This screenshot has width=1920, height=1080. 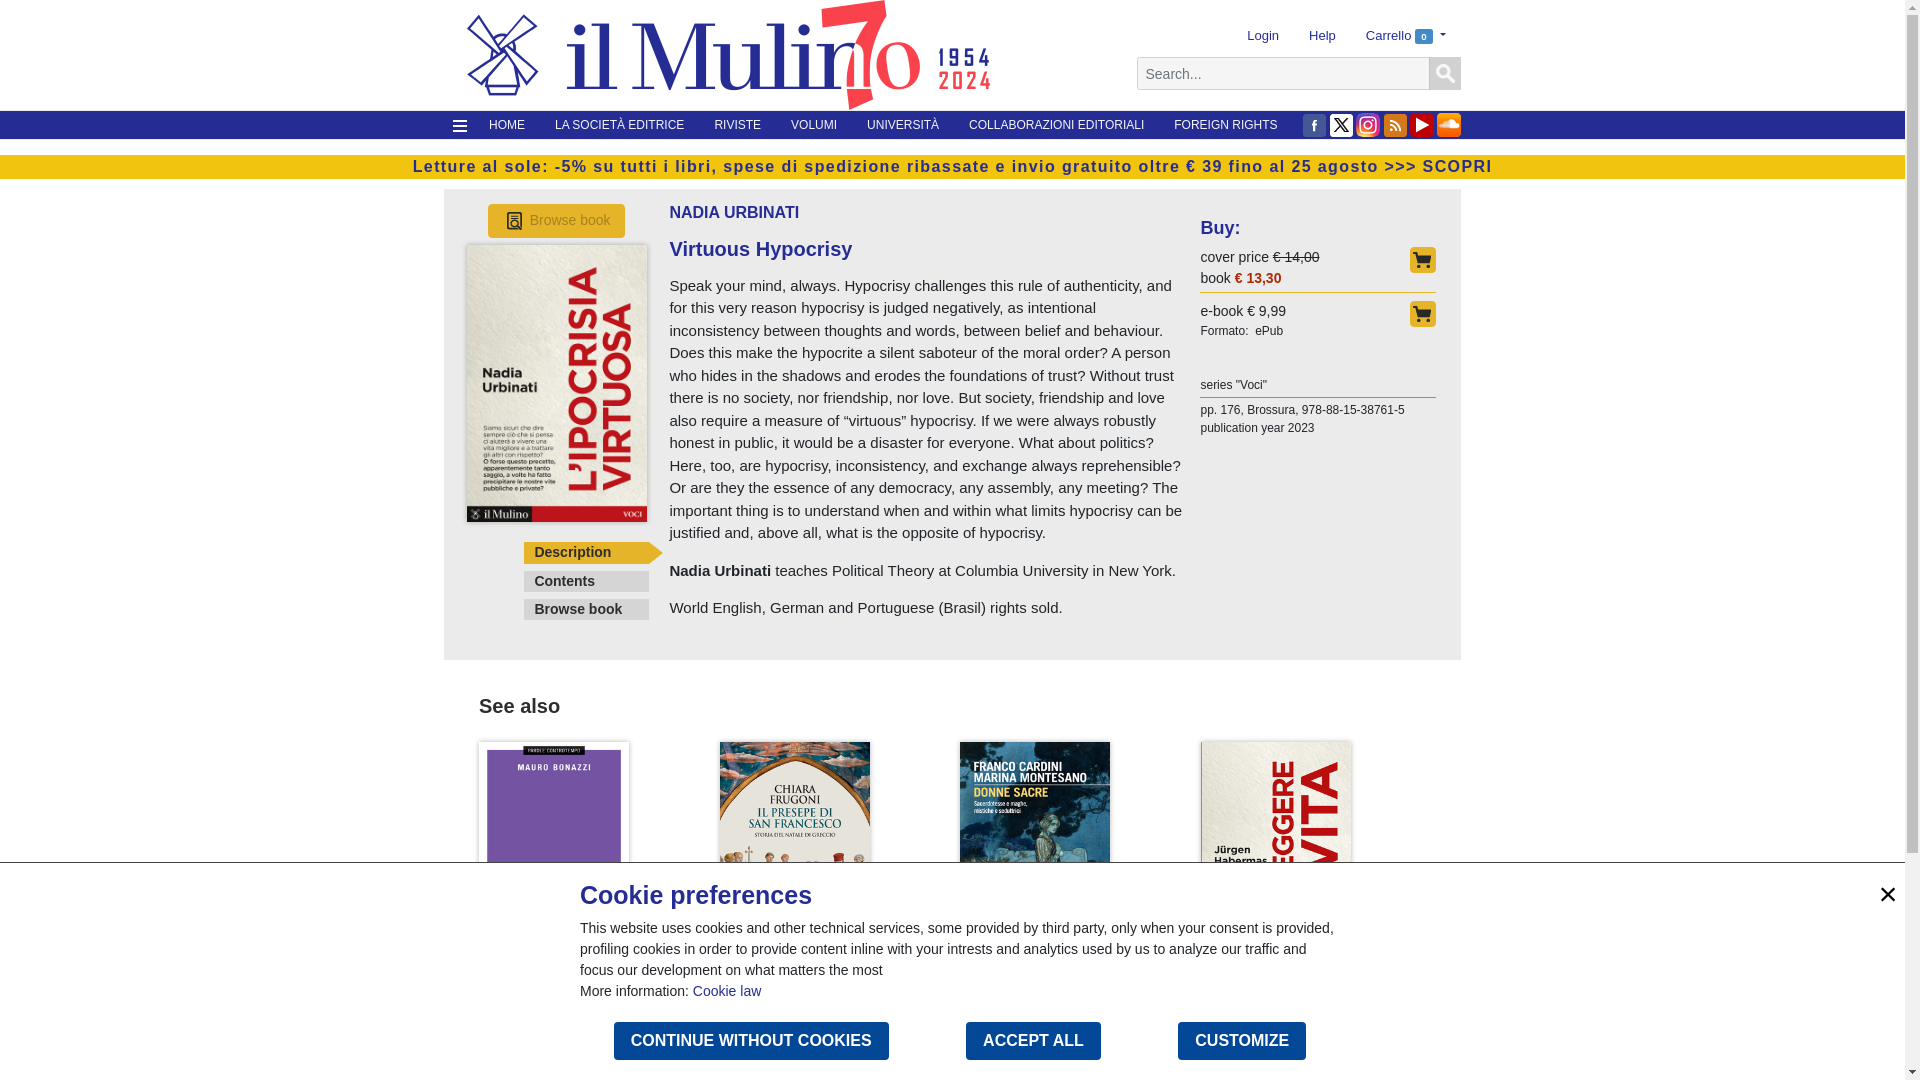 What do you see at coordinates (1394, 125) in the screenshot?
I see `RSS feed` at bounding box center [1394, 125].